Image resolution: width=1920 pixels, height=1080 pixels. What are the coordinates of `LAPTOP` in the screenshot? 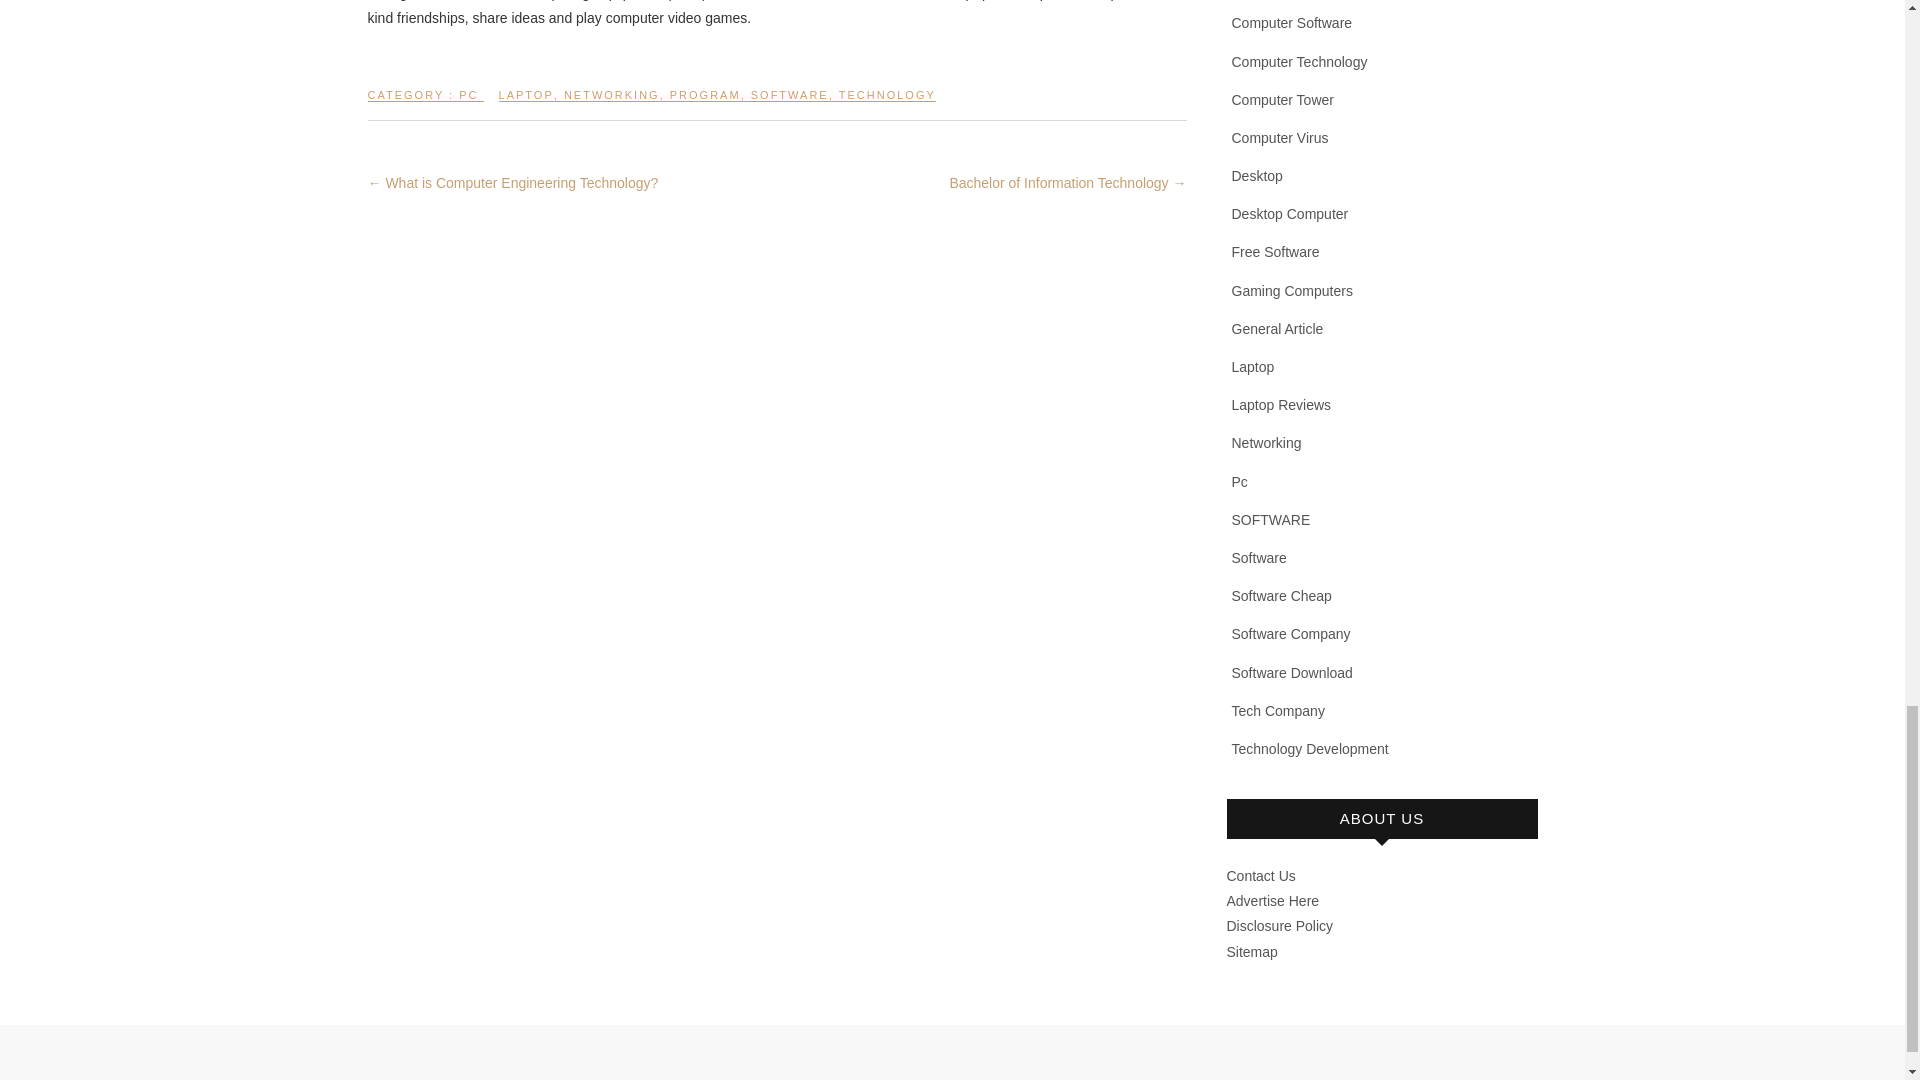 It's located at (526, 103).